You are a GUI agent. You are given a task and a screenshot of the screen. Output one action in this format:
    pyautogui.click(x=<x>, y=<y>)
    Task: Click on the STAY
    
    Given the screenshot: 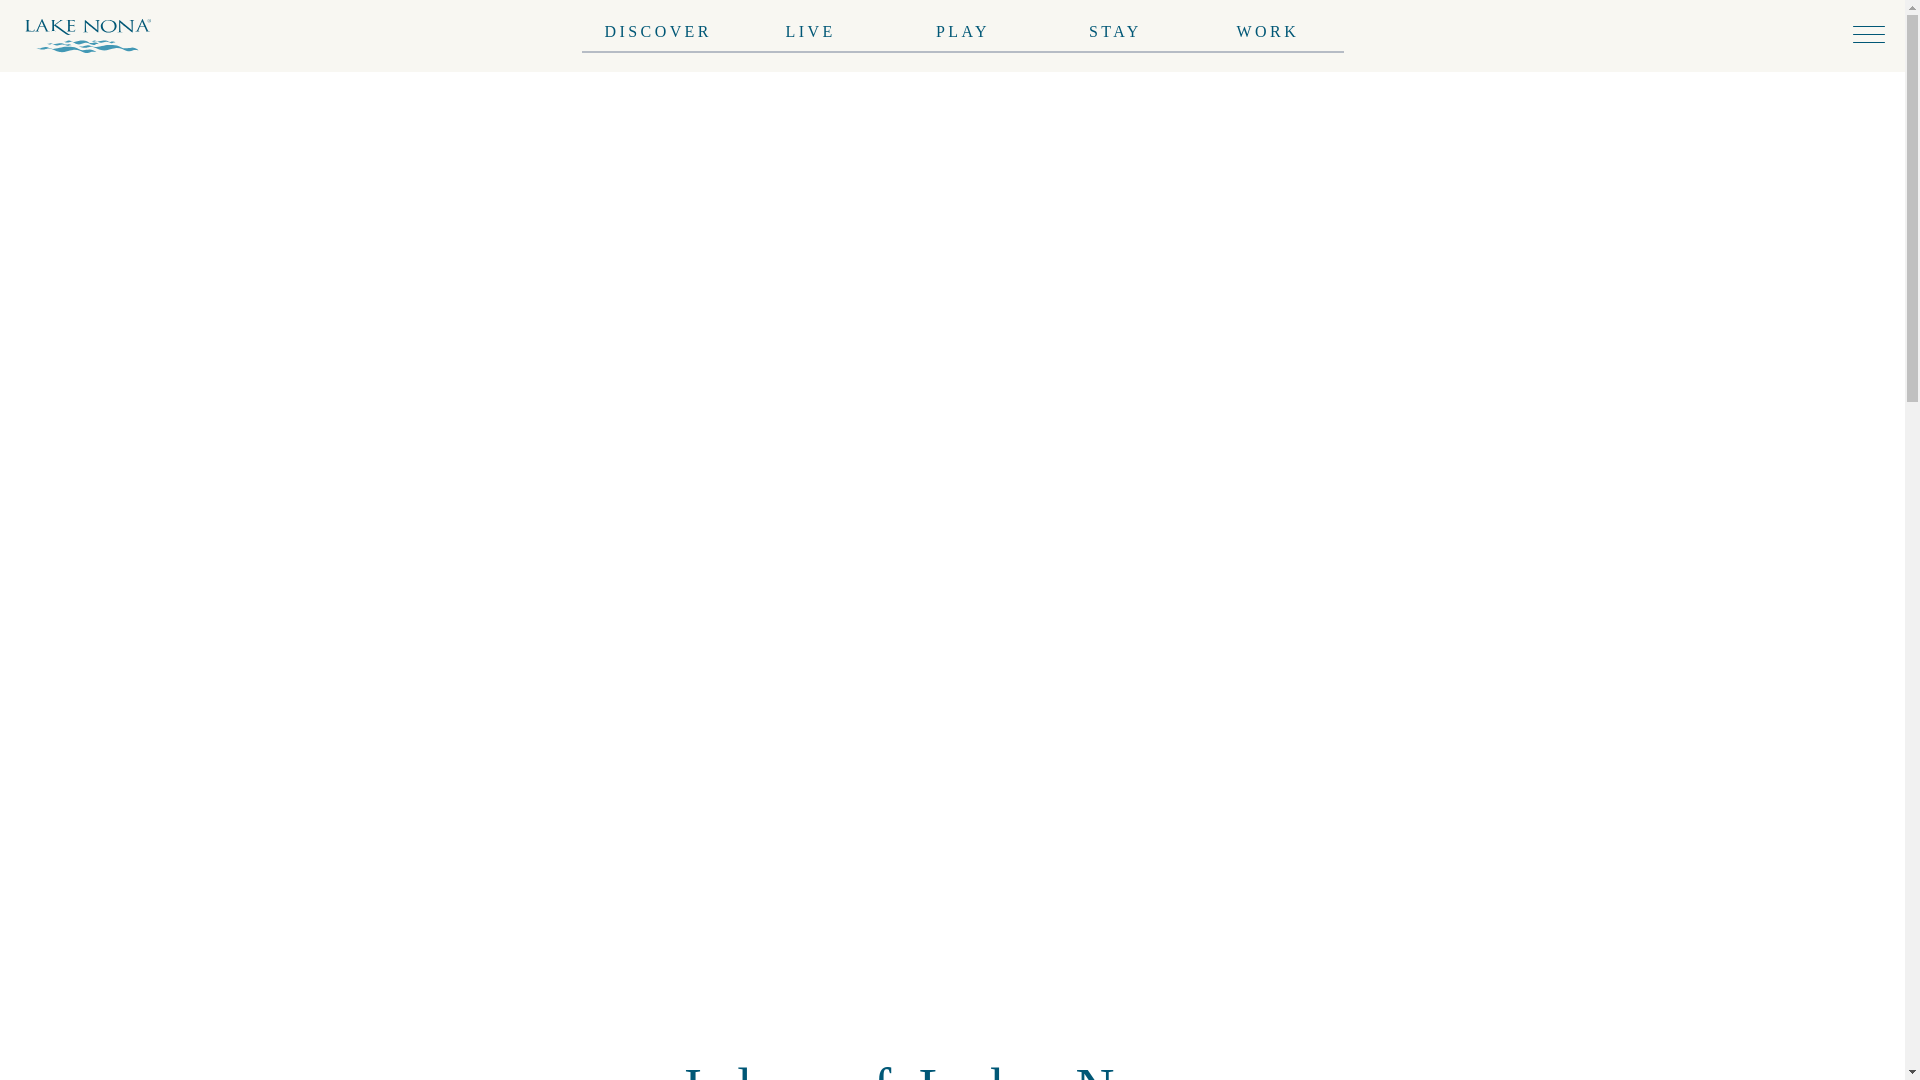 What is the action you would take?
    pyautogui.click(x=1115, y=28)
    